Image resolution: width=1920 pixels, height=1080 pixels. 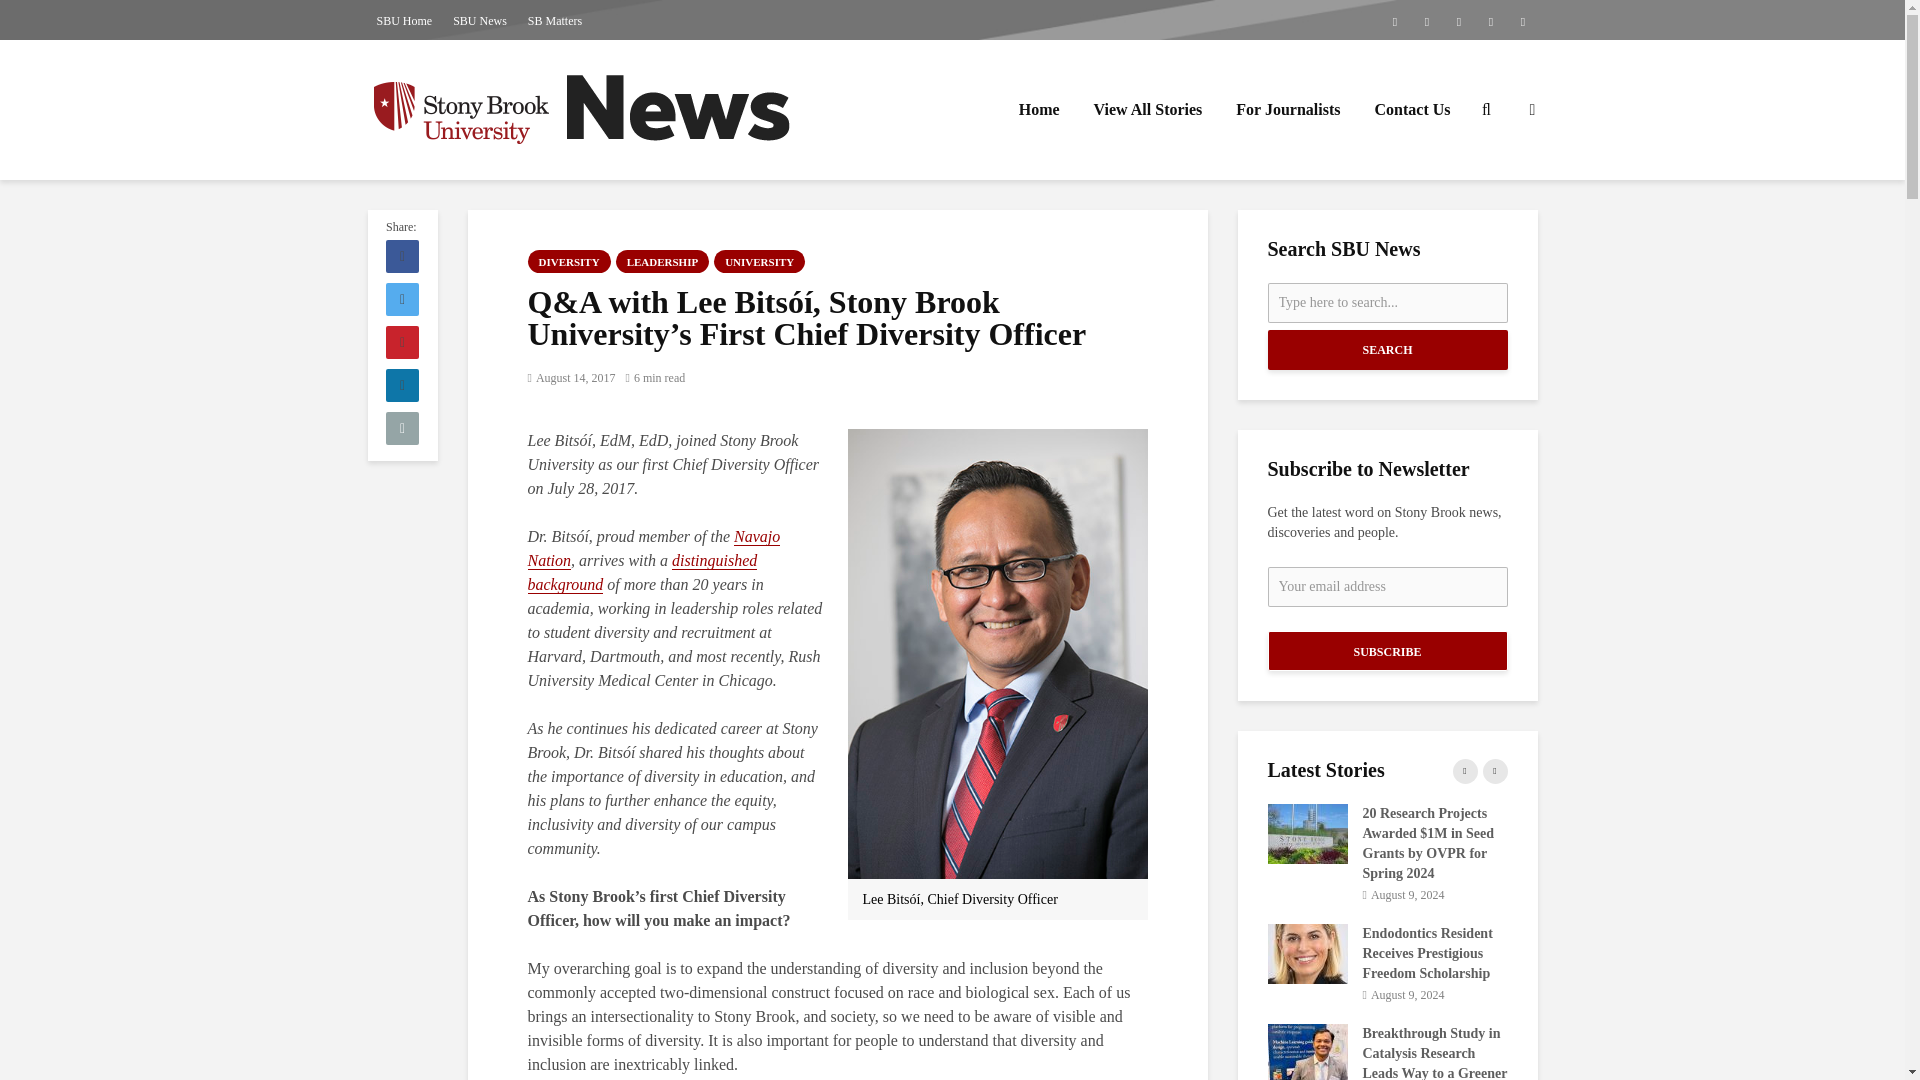 I want to click on SB Matters, so click(x=554, y=20).